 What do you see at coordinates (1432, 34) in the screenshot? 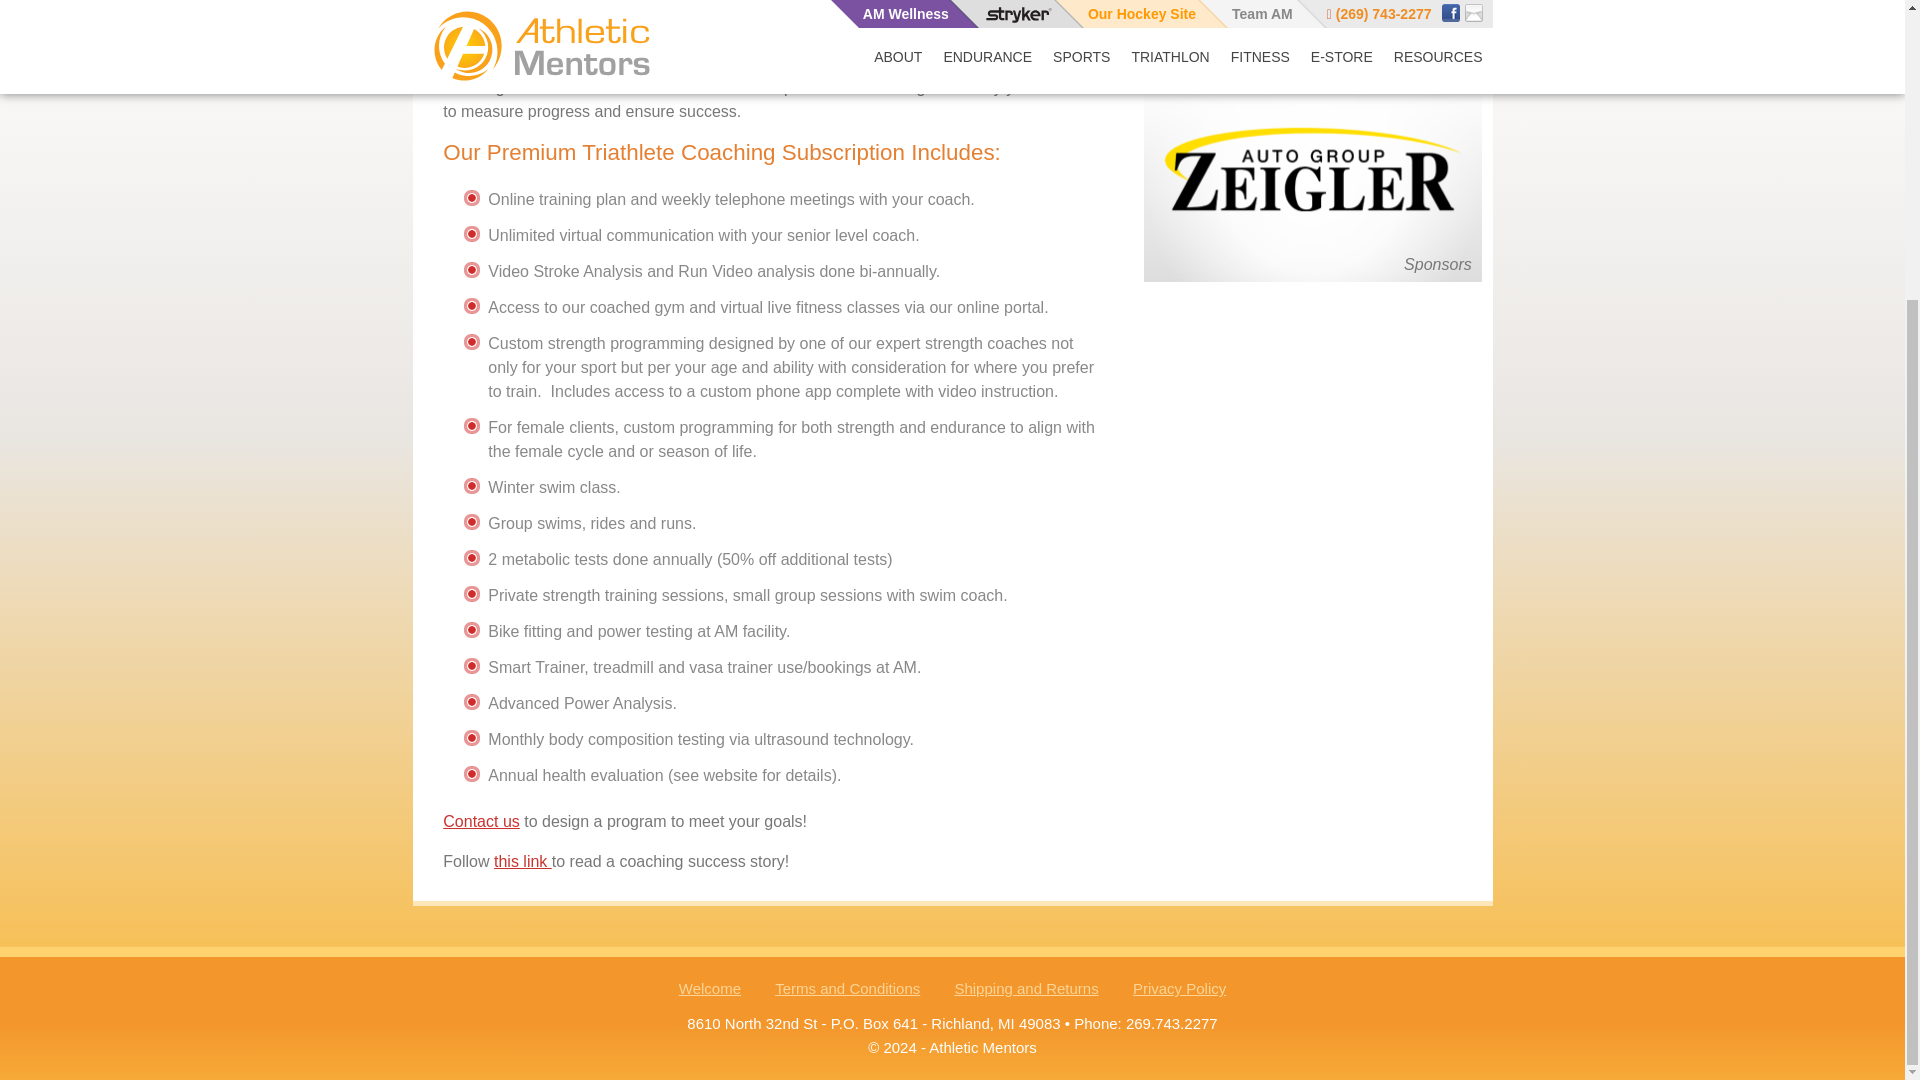
I see `Search` at bounding box center [1432, 34].